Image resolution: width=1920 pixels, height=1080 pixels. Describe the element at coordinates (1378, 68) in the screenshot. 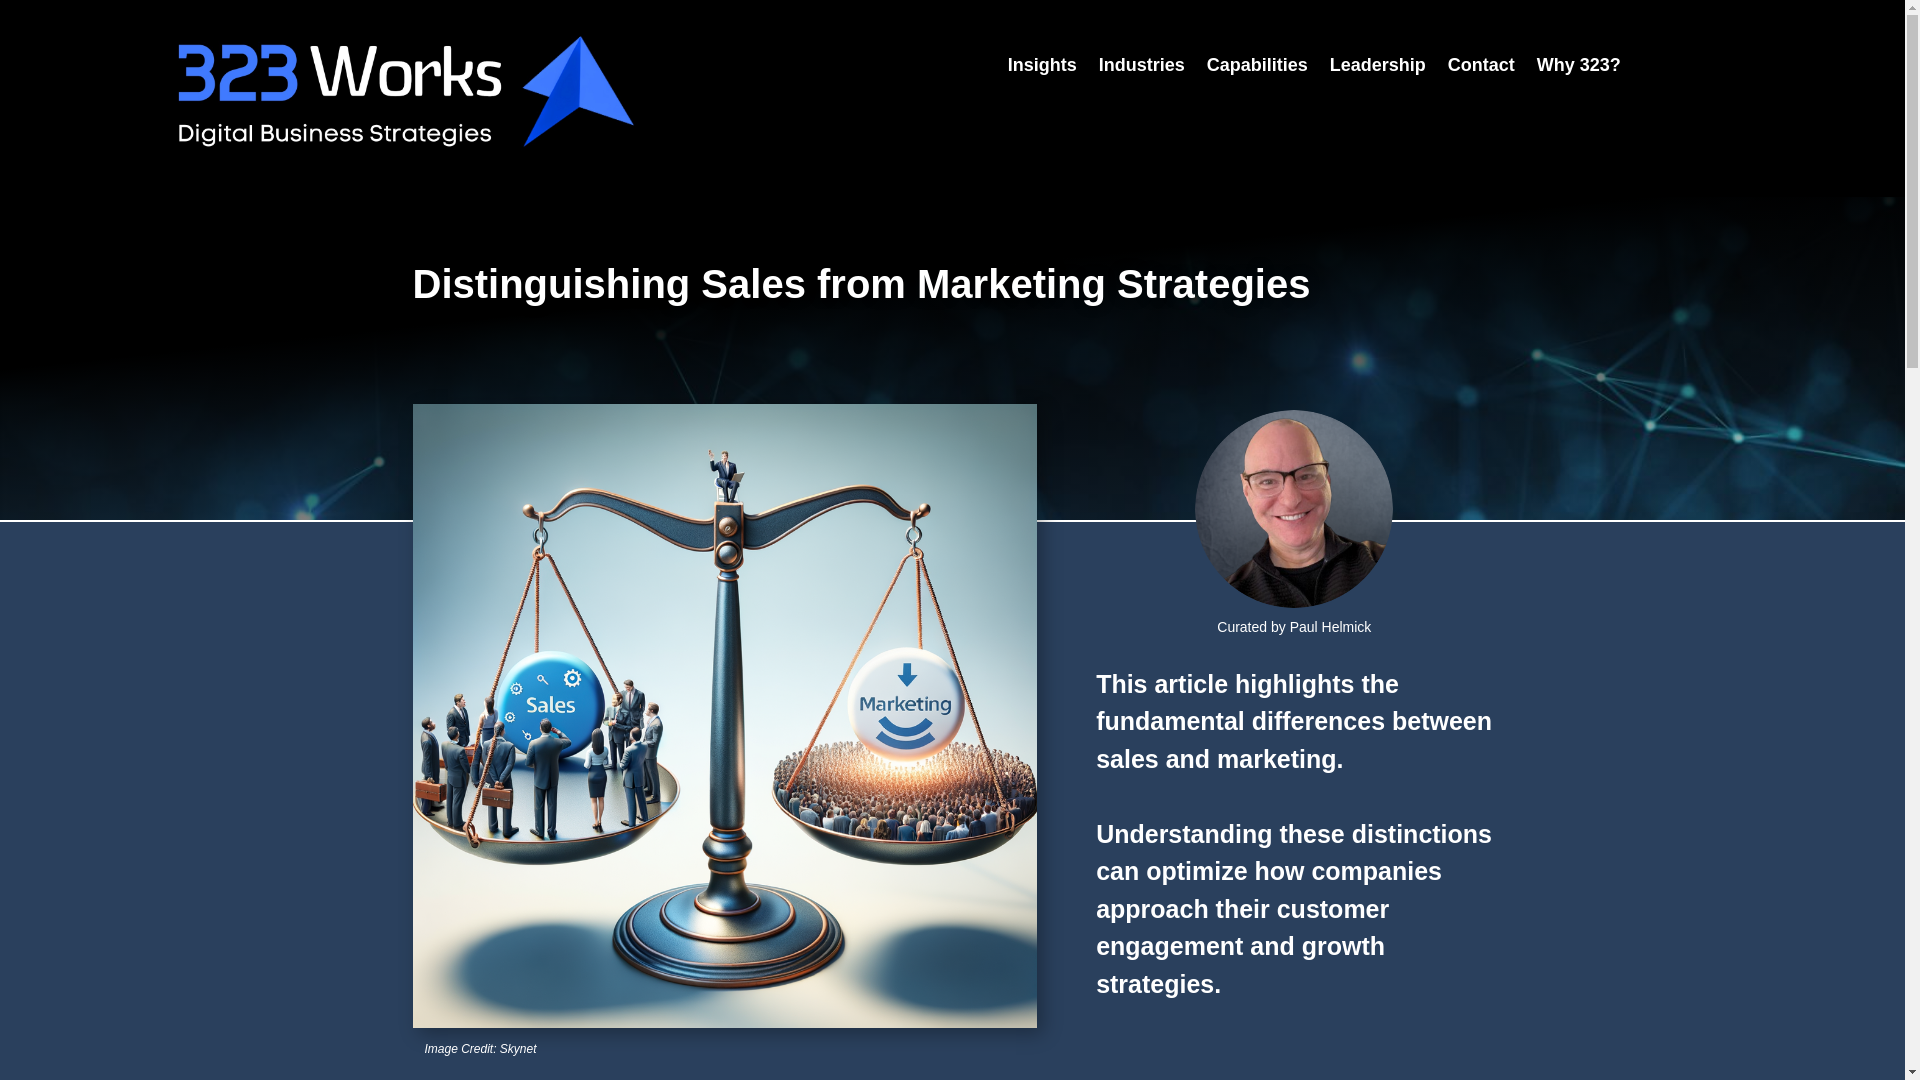

I see `Leadership` at that location.